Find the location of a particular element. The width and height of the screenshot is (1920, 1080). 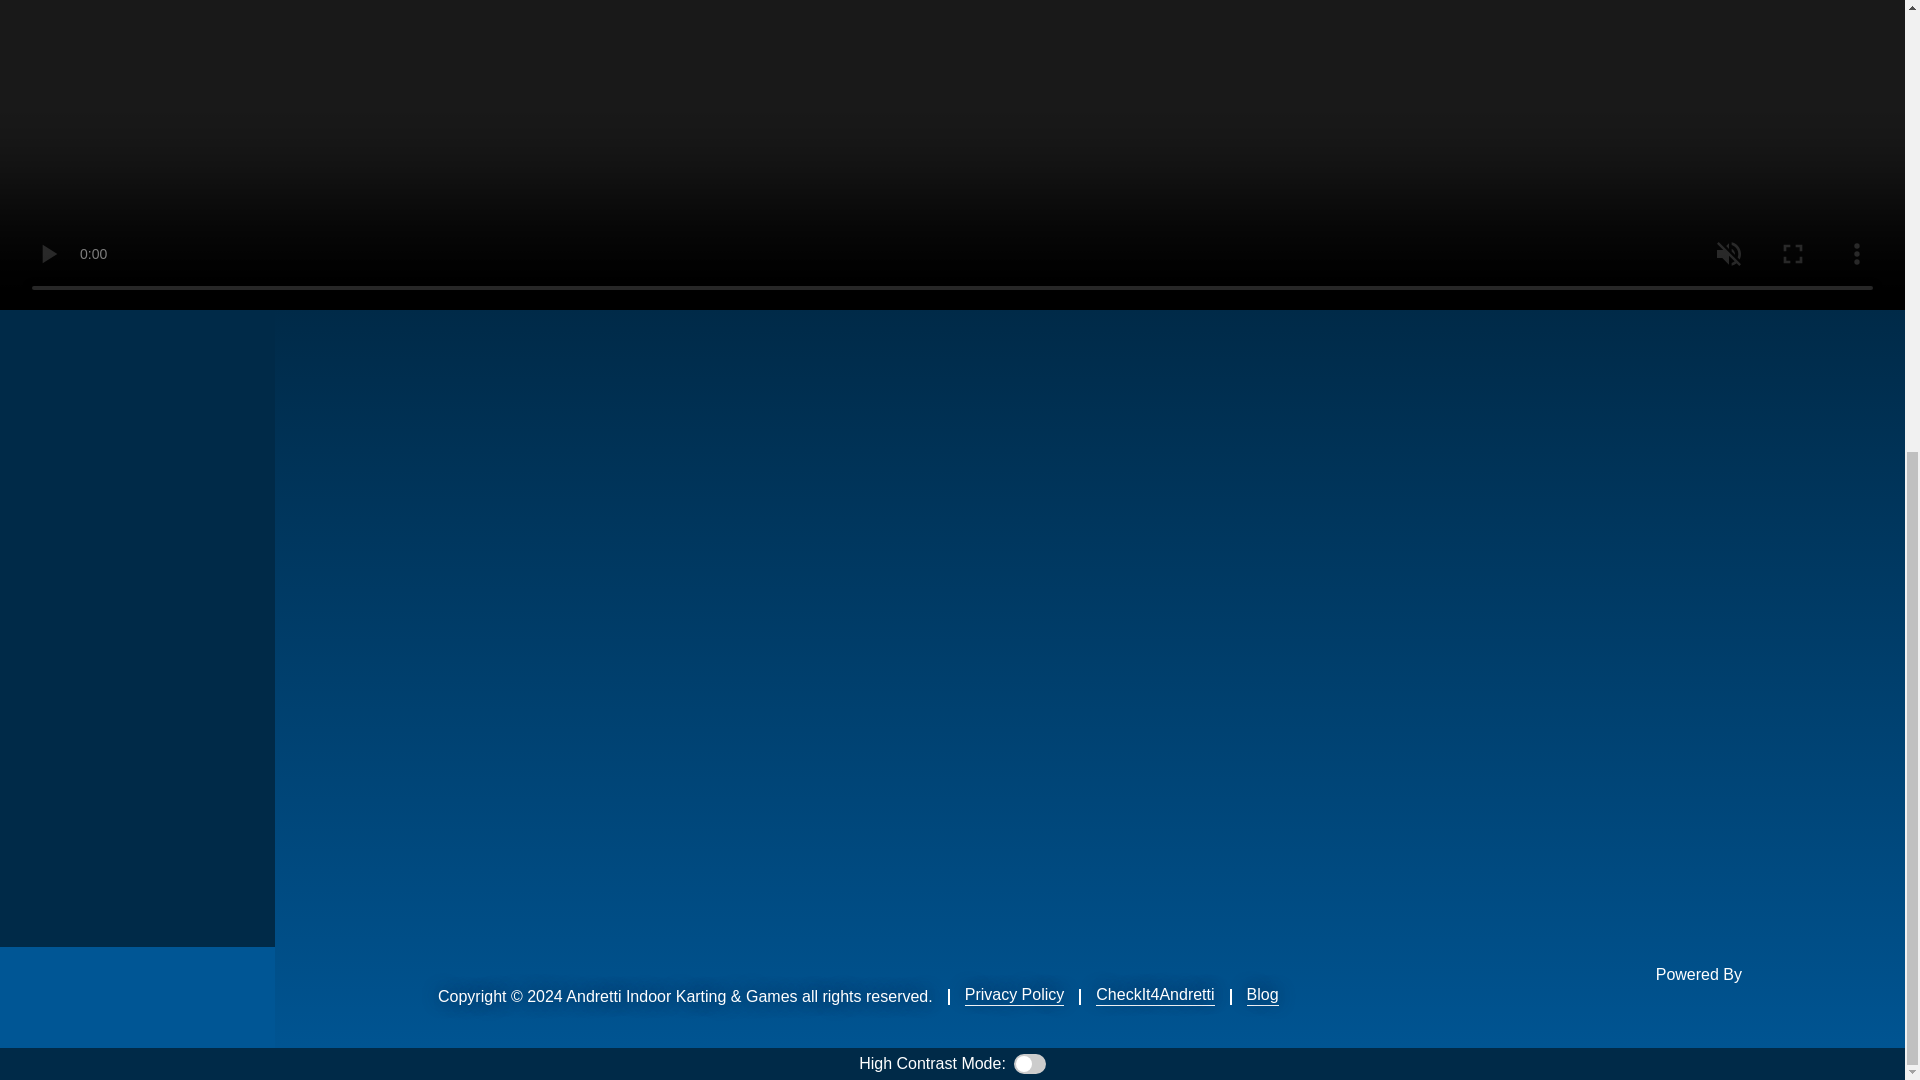

DynamiX is located at coordinates (1691, 1010).